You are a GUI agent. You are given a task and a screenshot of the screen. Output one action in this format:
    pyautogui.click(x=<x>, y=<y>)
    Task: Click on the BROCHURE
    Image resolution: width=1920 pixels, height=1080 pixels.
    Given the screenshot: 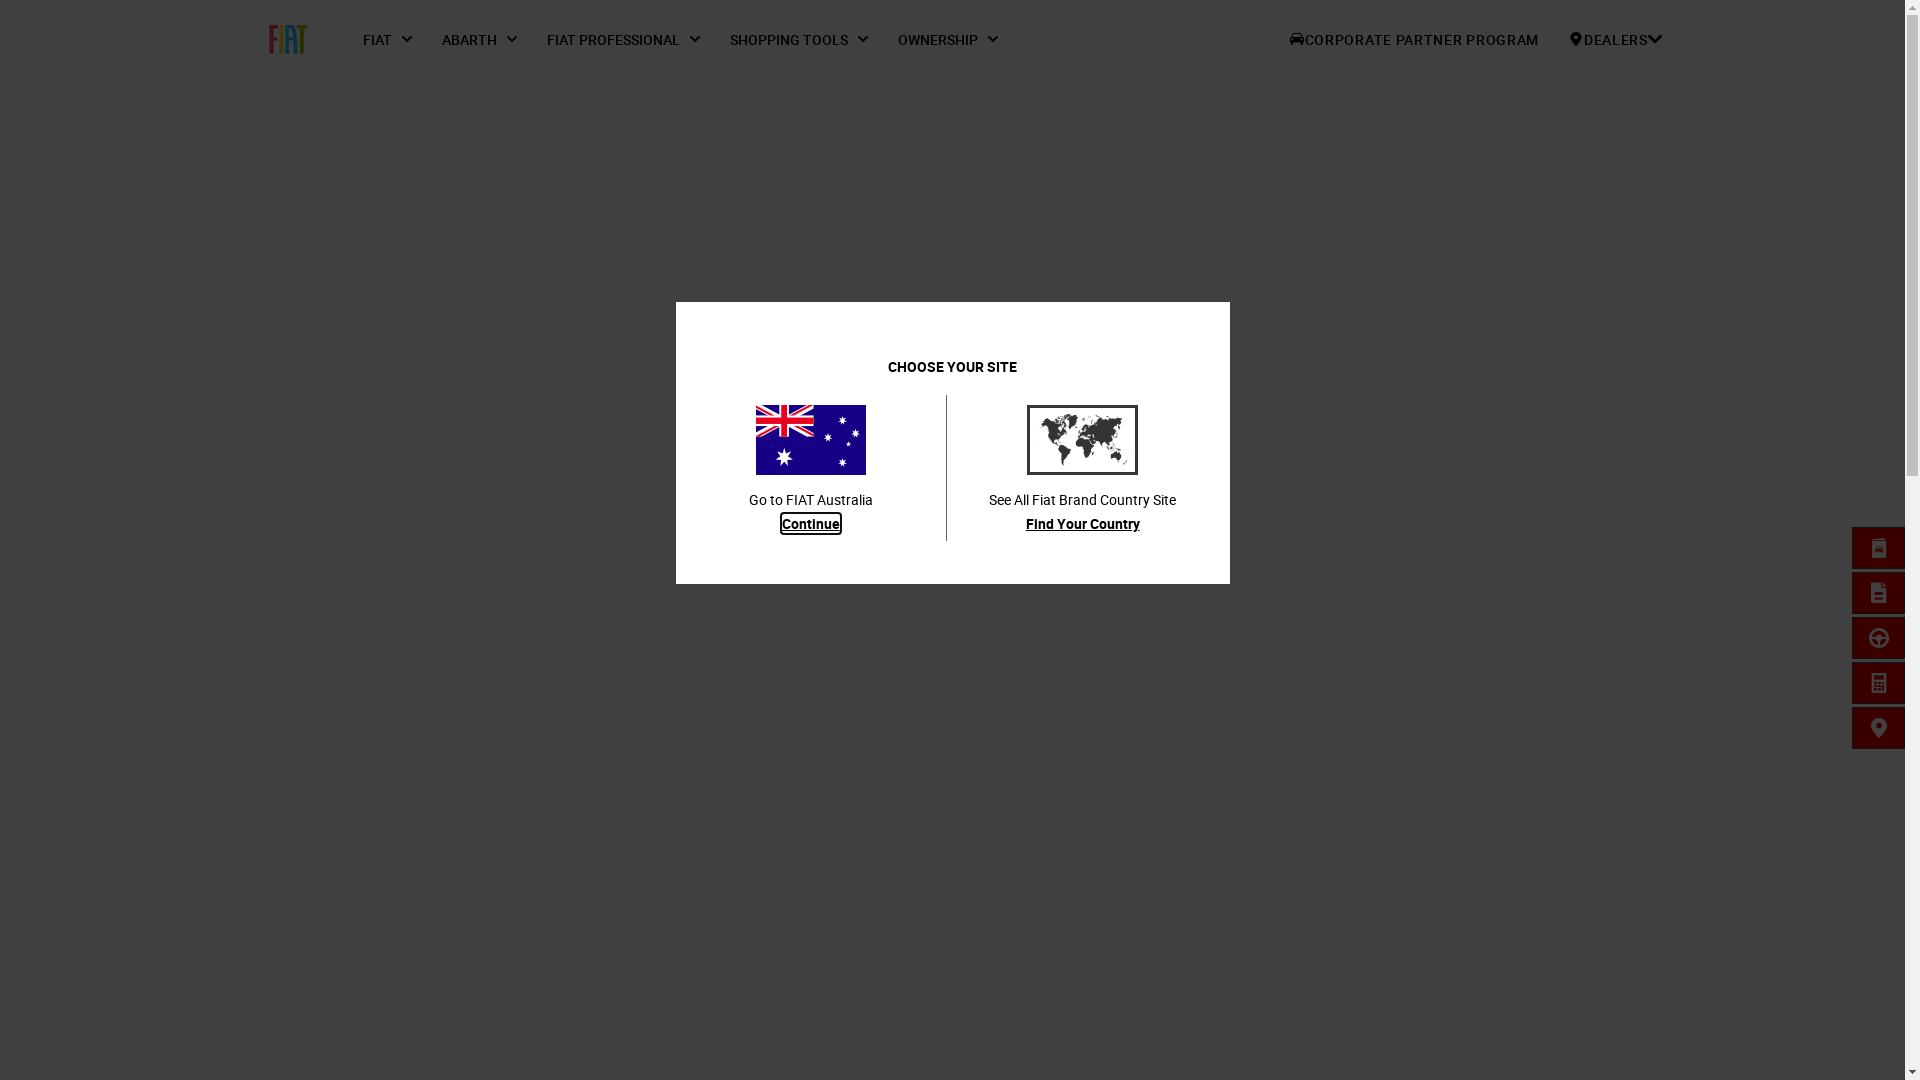 What is the action you would take?
    pyautogui.click(x=1879, y=548)
    